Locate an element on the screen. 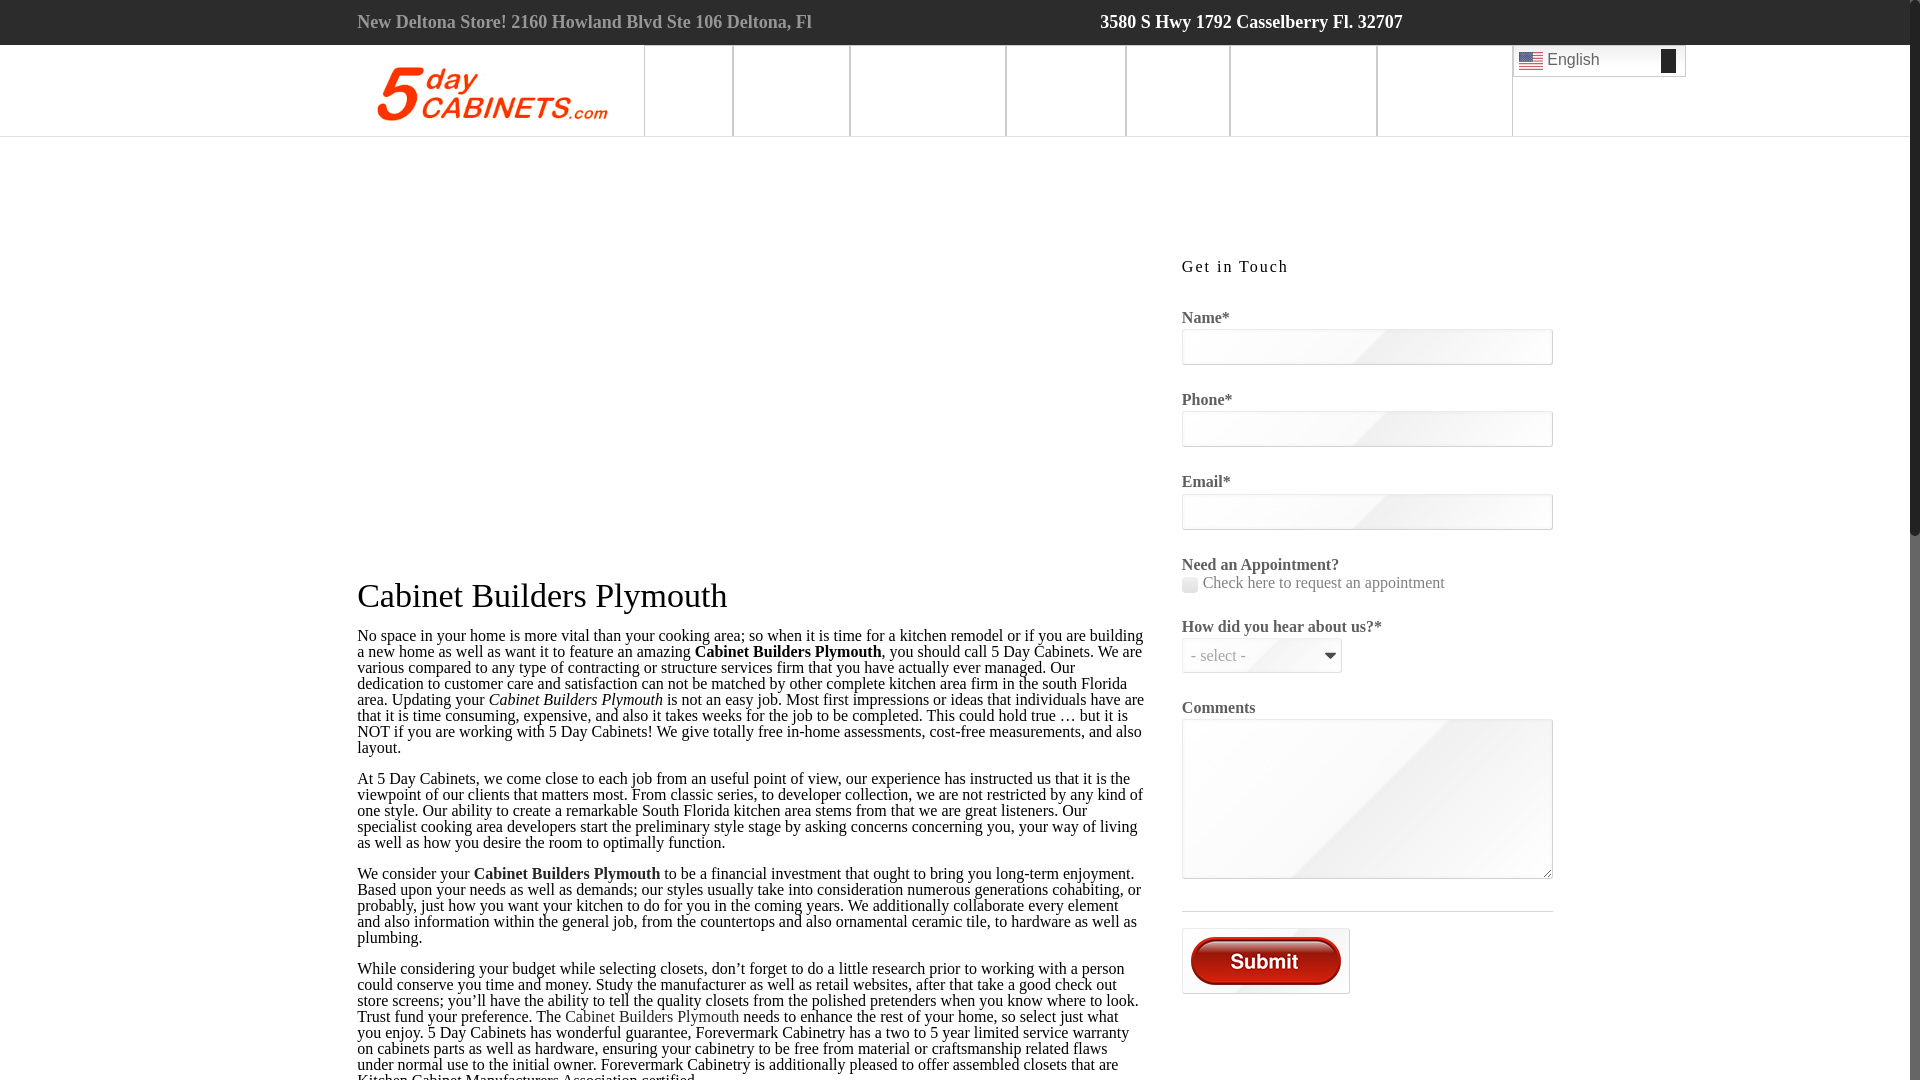 This screenshot has height=1080, width=1920. Quick Quote is located at coordinates (1303, 90).